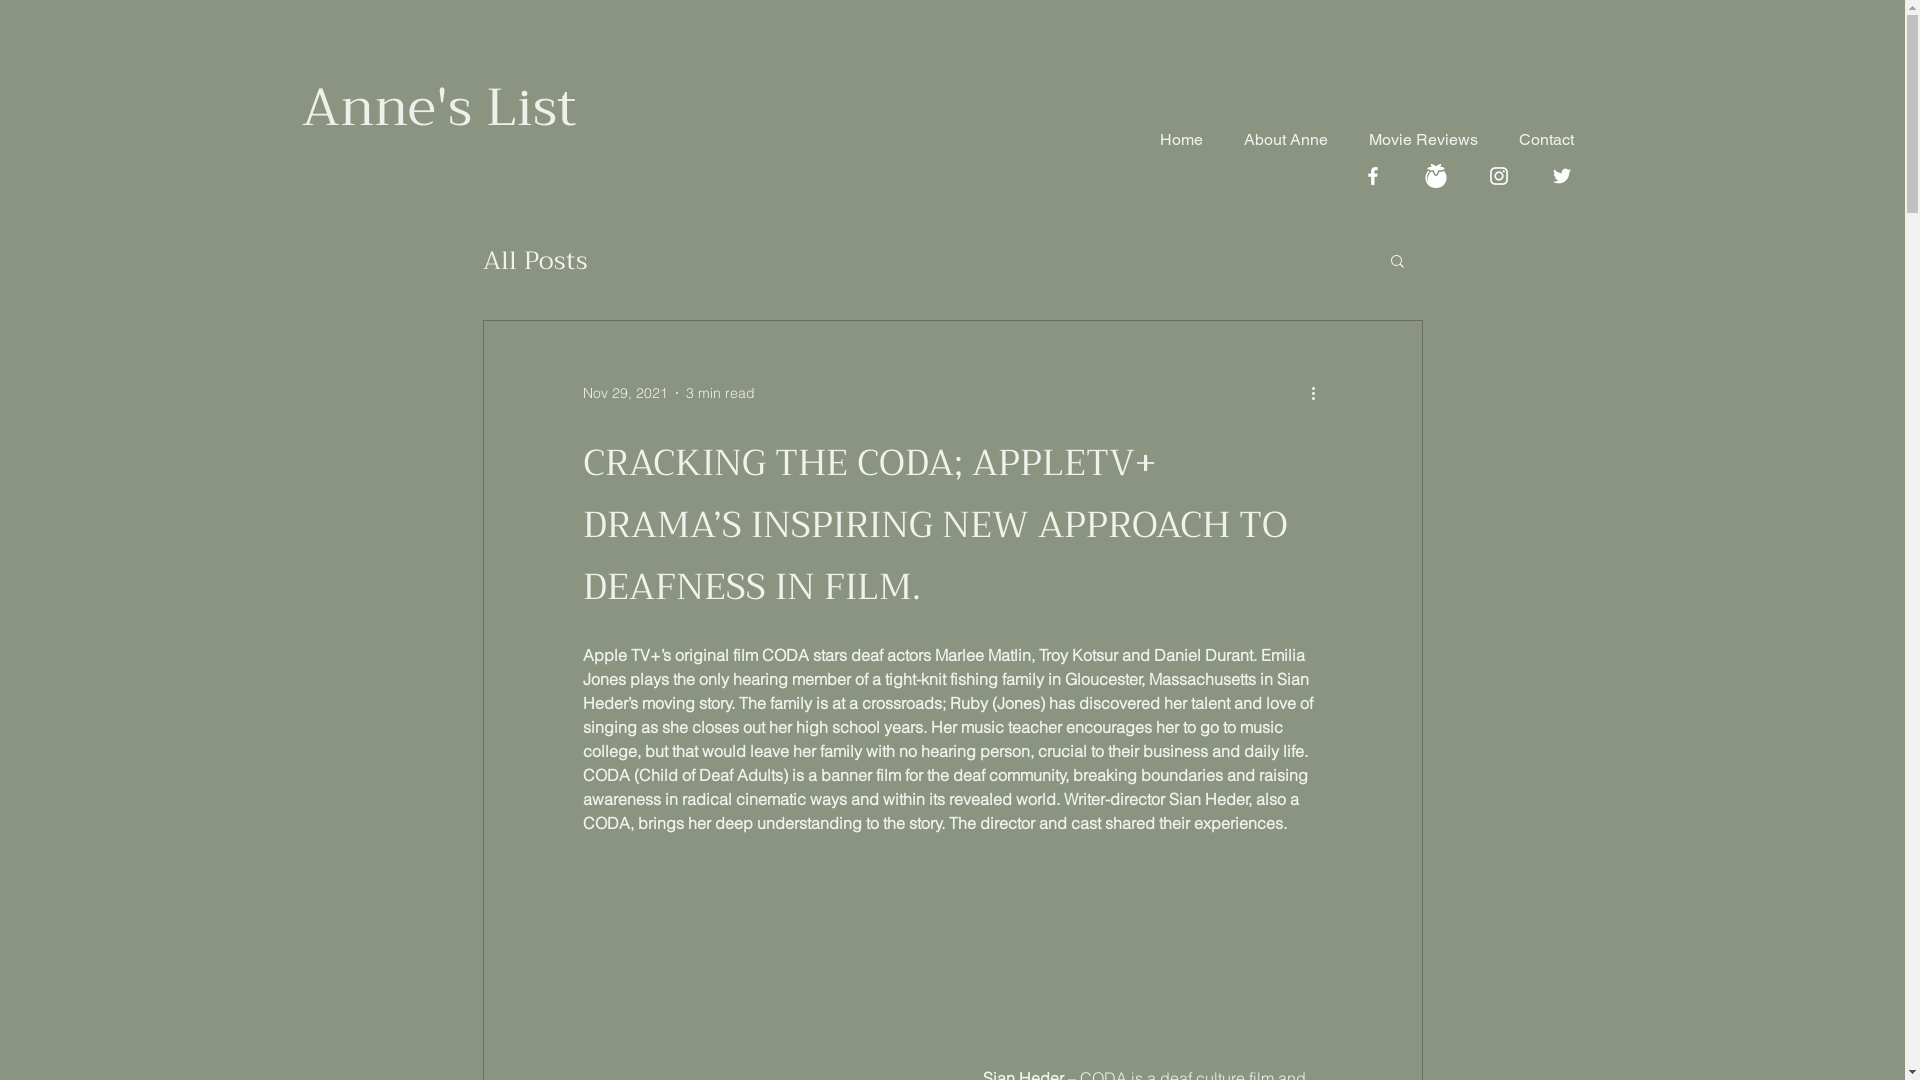  I want to click on About Anne, so click(1274, 140).